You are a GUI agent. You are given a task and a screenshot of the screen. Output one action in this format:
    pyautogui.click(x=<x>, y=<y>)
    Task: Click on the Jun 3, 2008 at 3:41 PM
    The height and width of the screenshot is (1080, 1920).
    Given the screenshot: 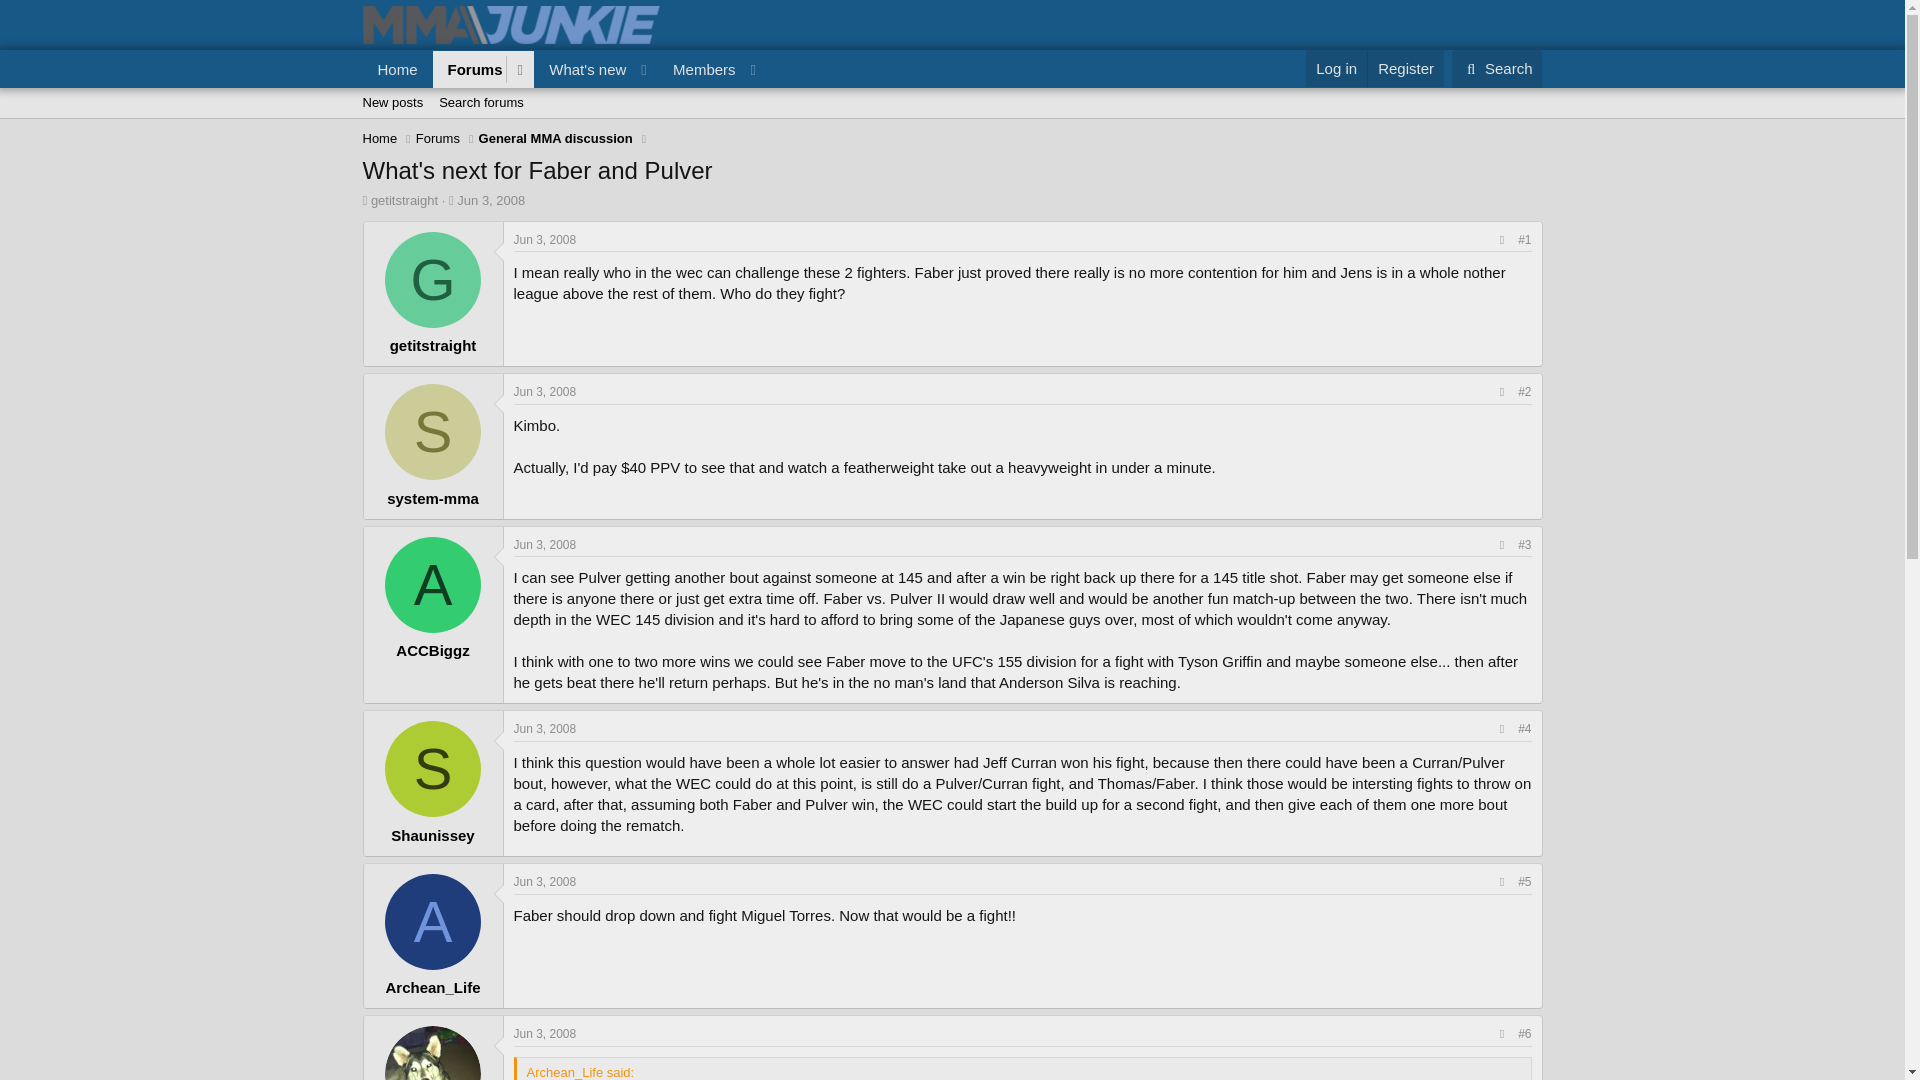 What is the action you would take?
    pyautogui.click(x=546, y=1034)
    